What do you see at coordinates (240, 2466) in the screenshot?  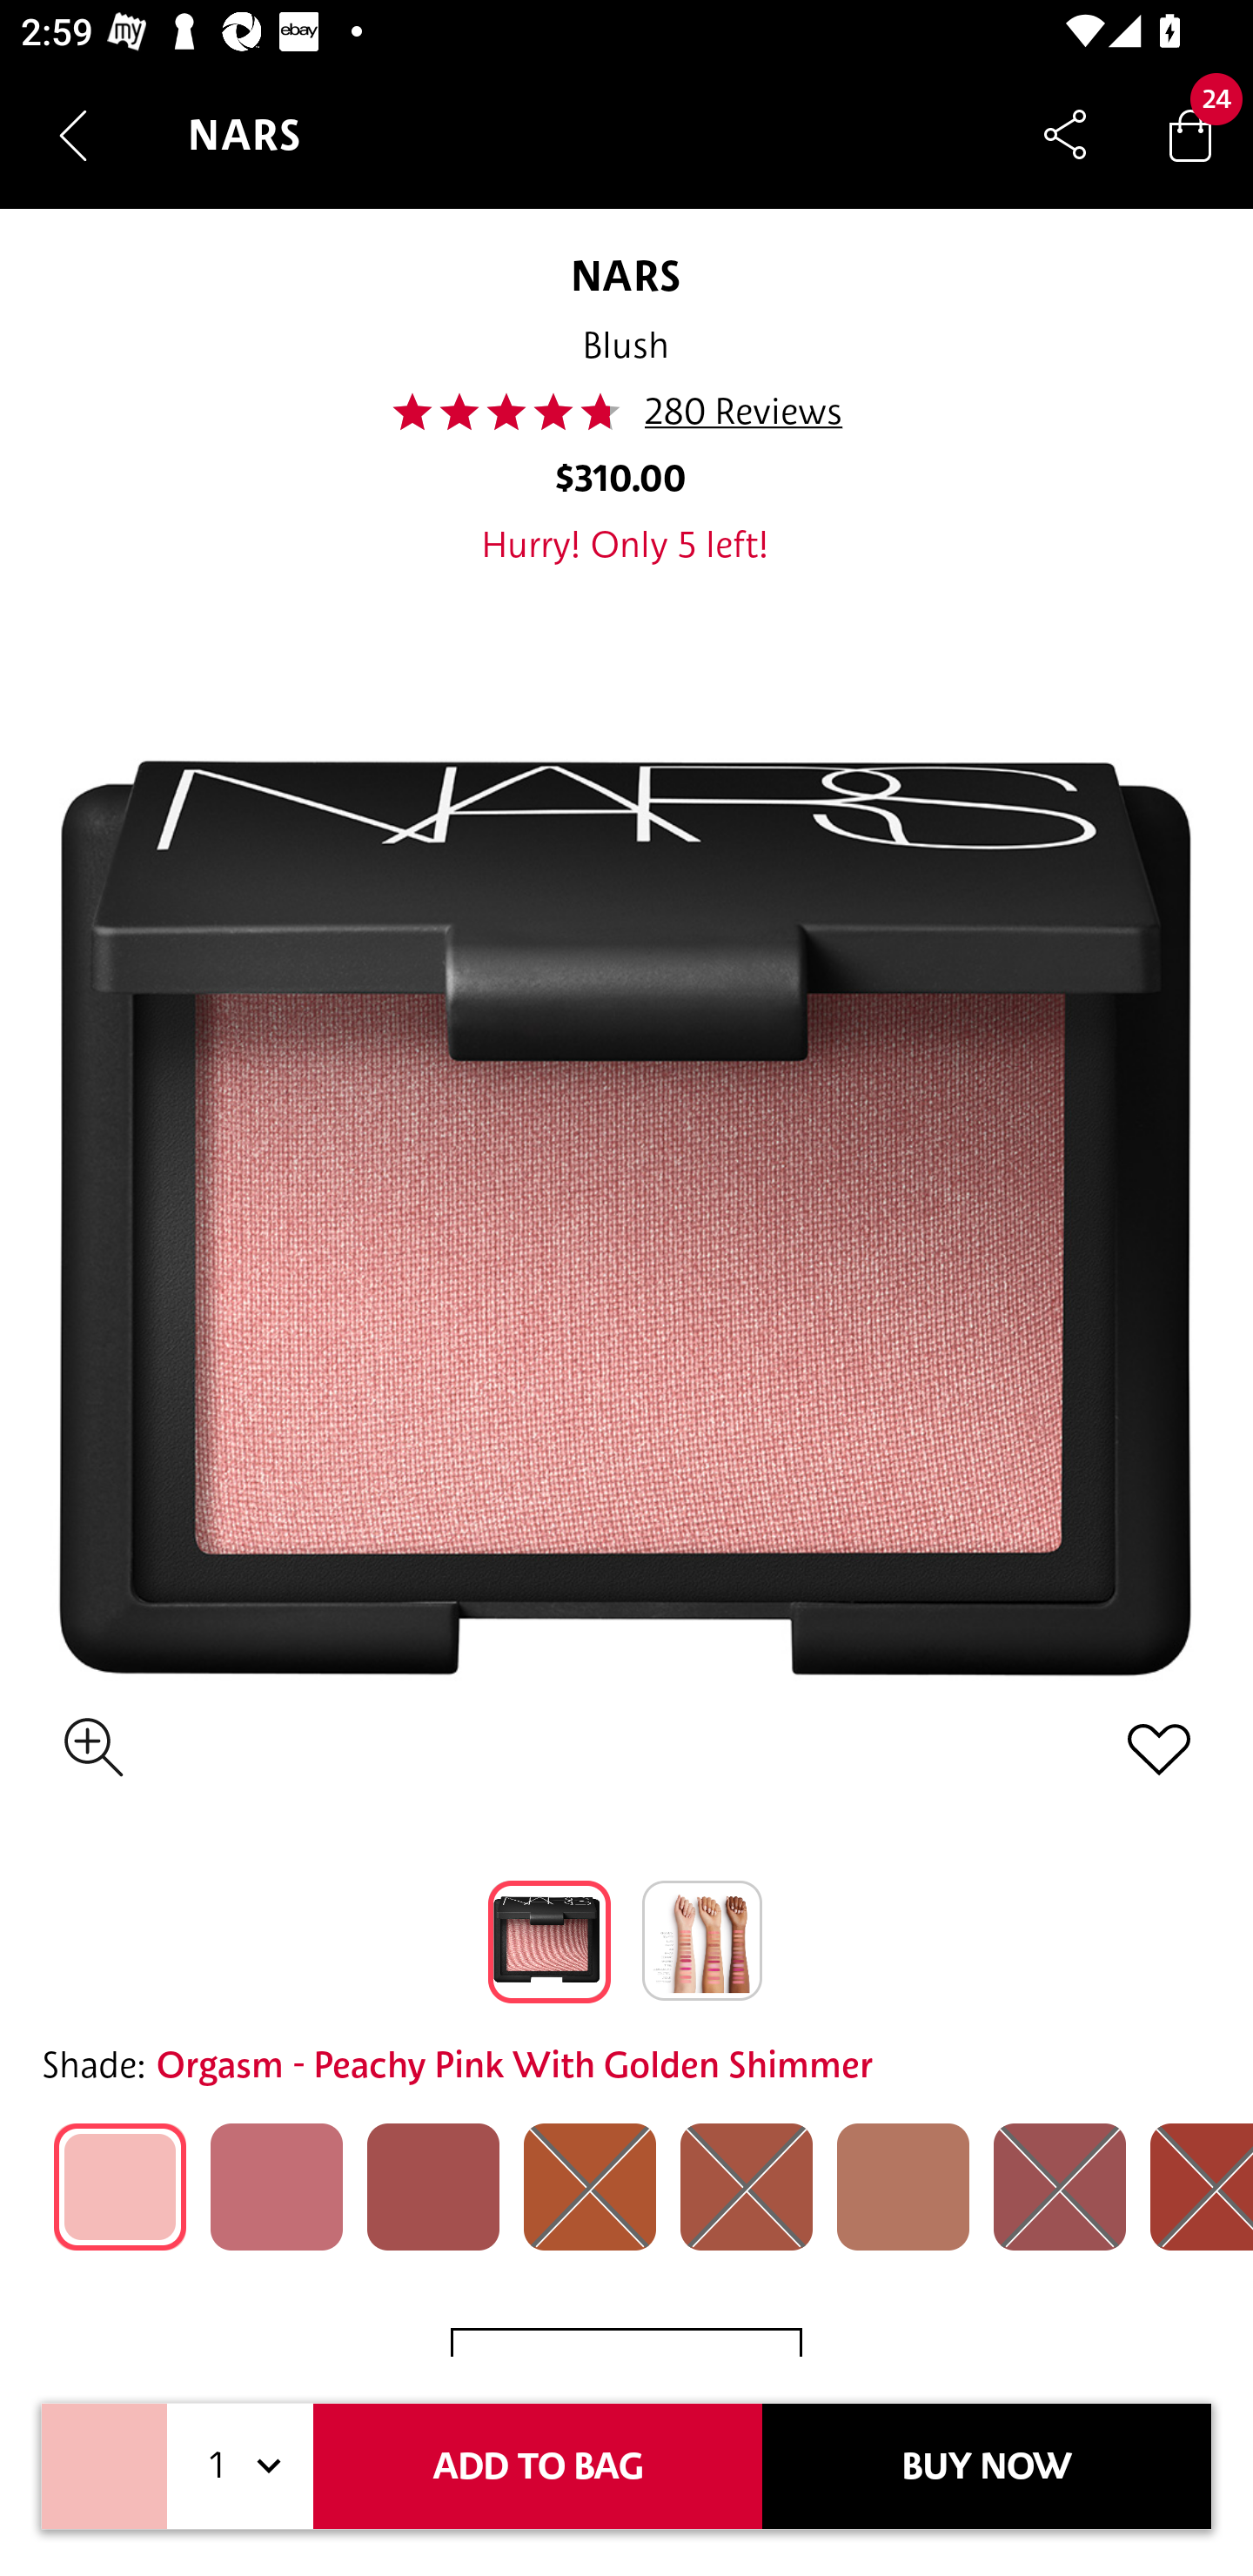 I see `1` at bounding box center [240, 2466].